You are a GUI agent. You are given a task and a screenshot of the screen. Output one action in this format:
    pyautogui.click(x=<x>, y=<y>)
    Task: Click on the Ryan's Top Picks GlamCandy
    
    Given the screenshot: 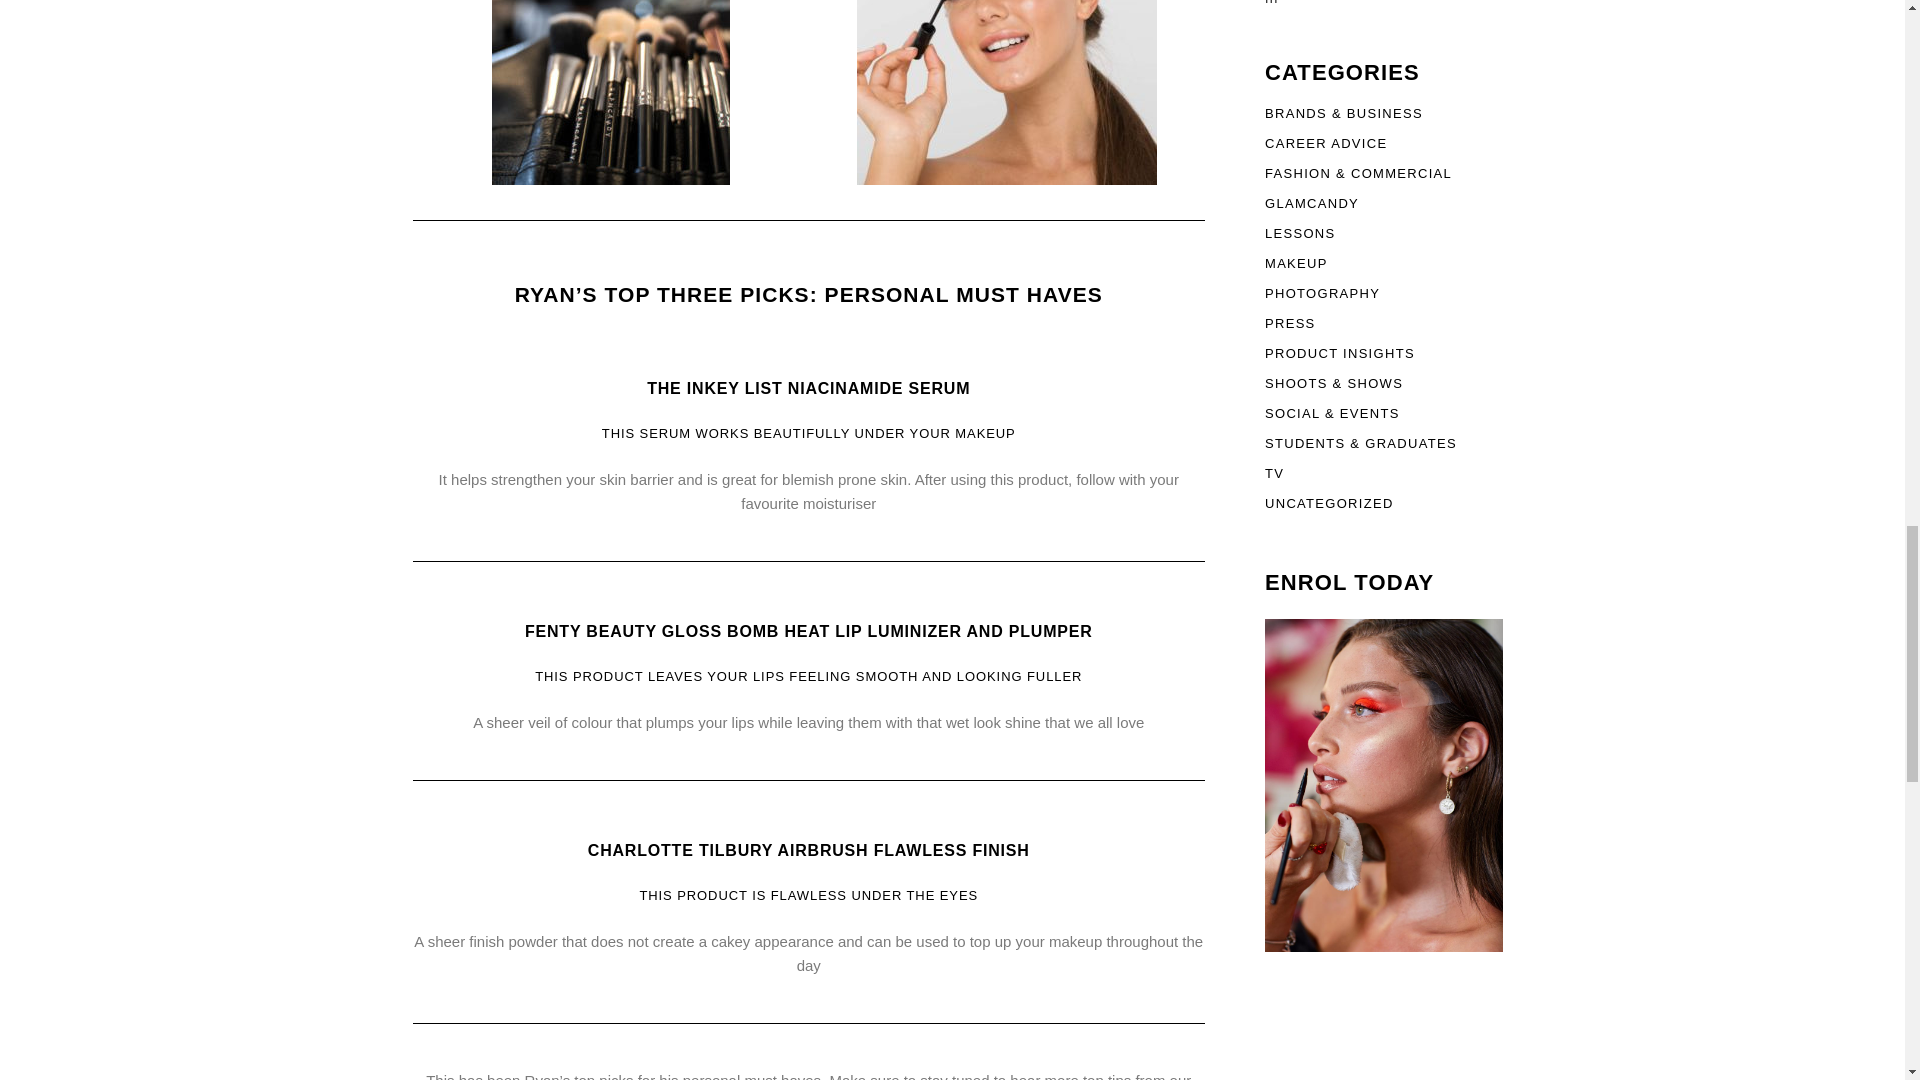 What is the action you would take?
    pyautogui.click(x=1384, y=784)
    